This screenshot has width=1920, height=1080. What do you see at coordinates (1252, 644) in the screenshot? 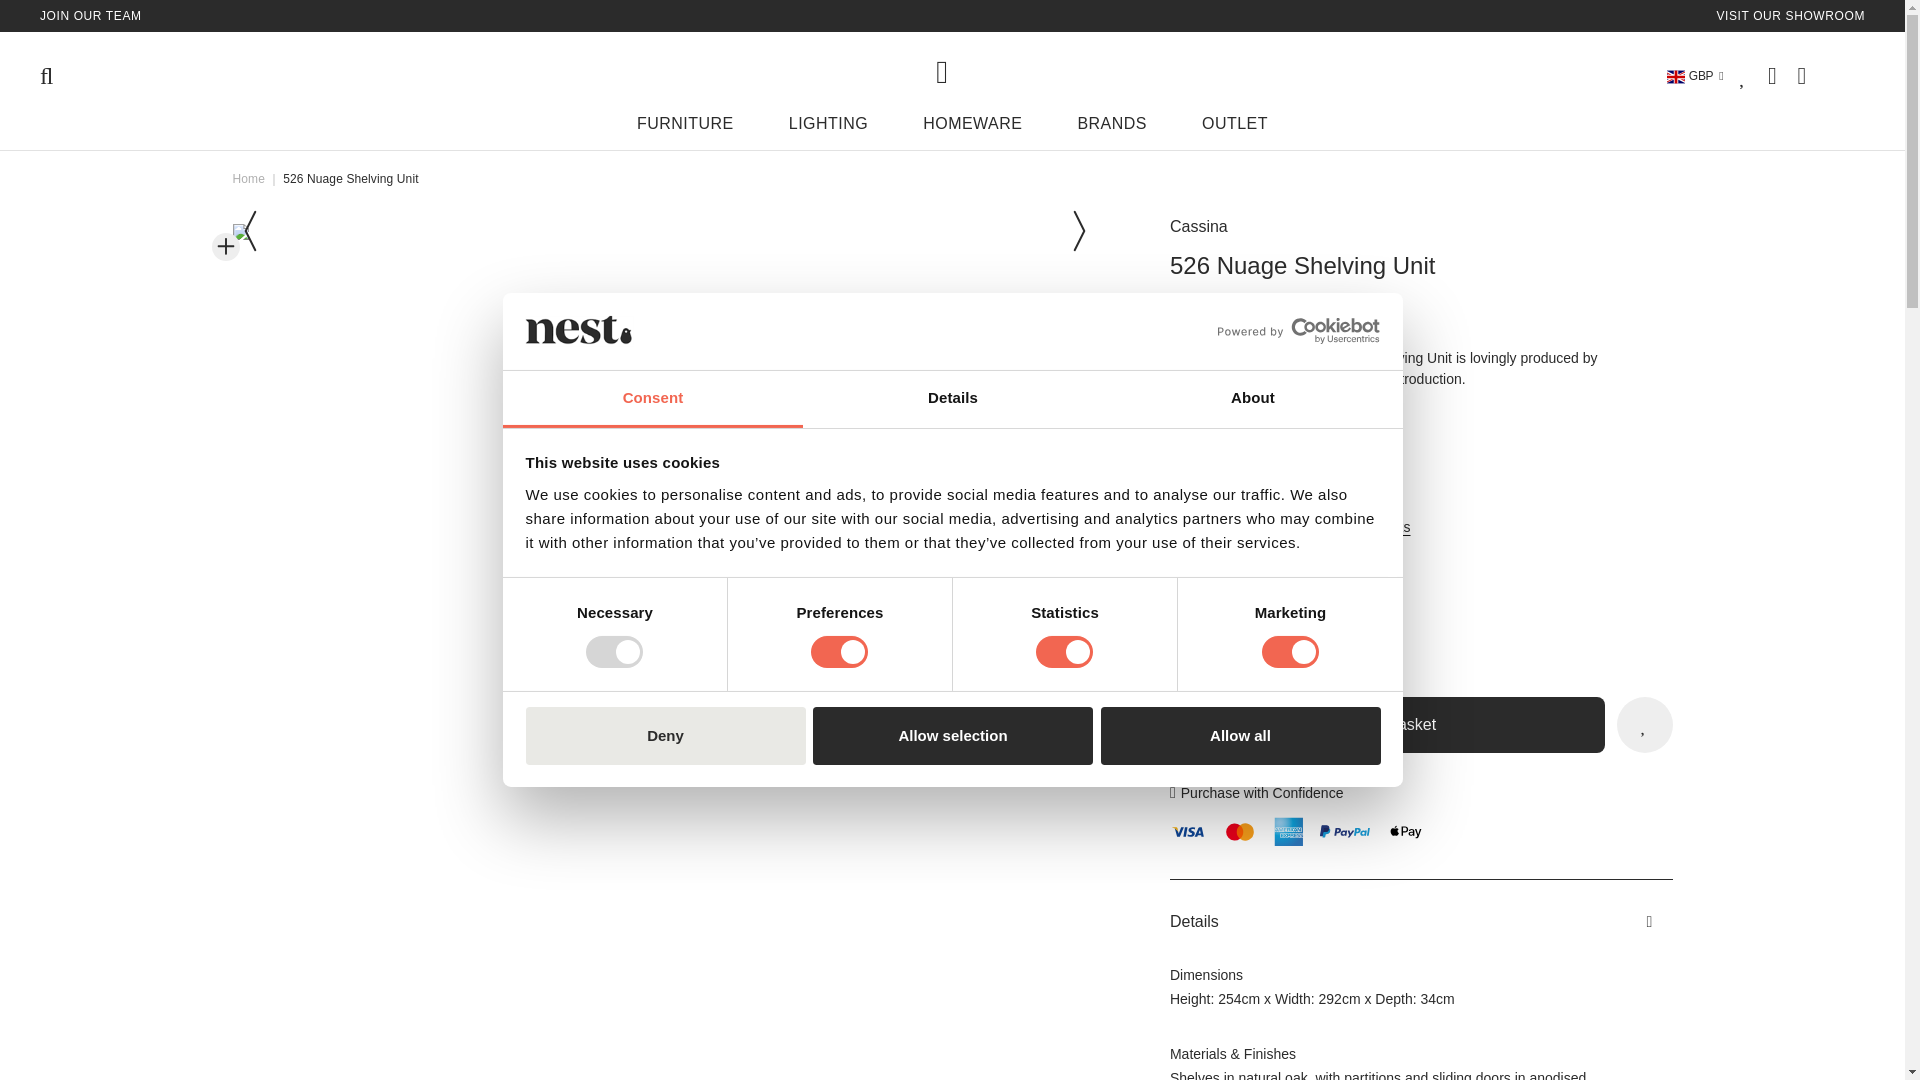
I see `1` at bounding box center [1252, 644].